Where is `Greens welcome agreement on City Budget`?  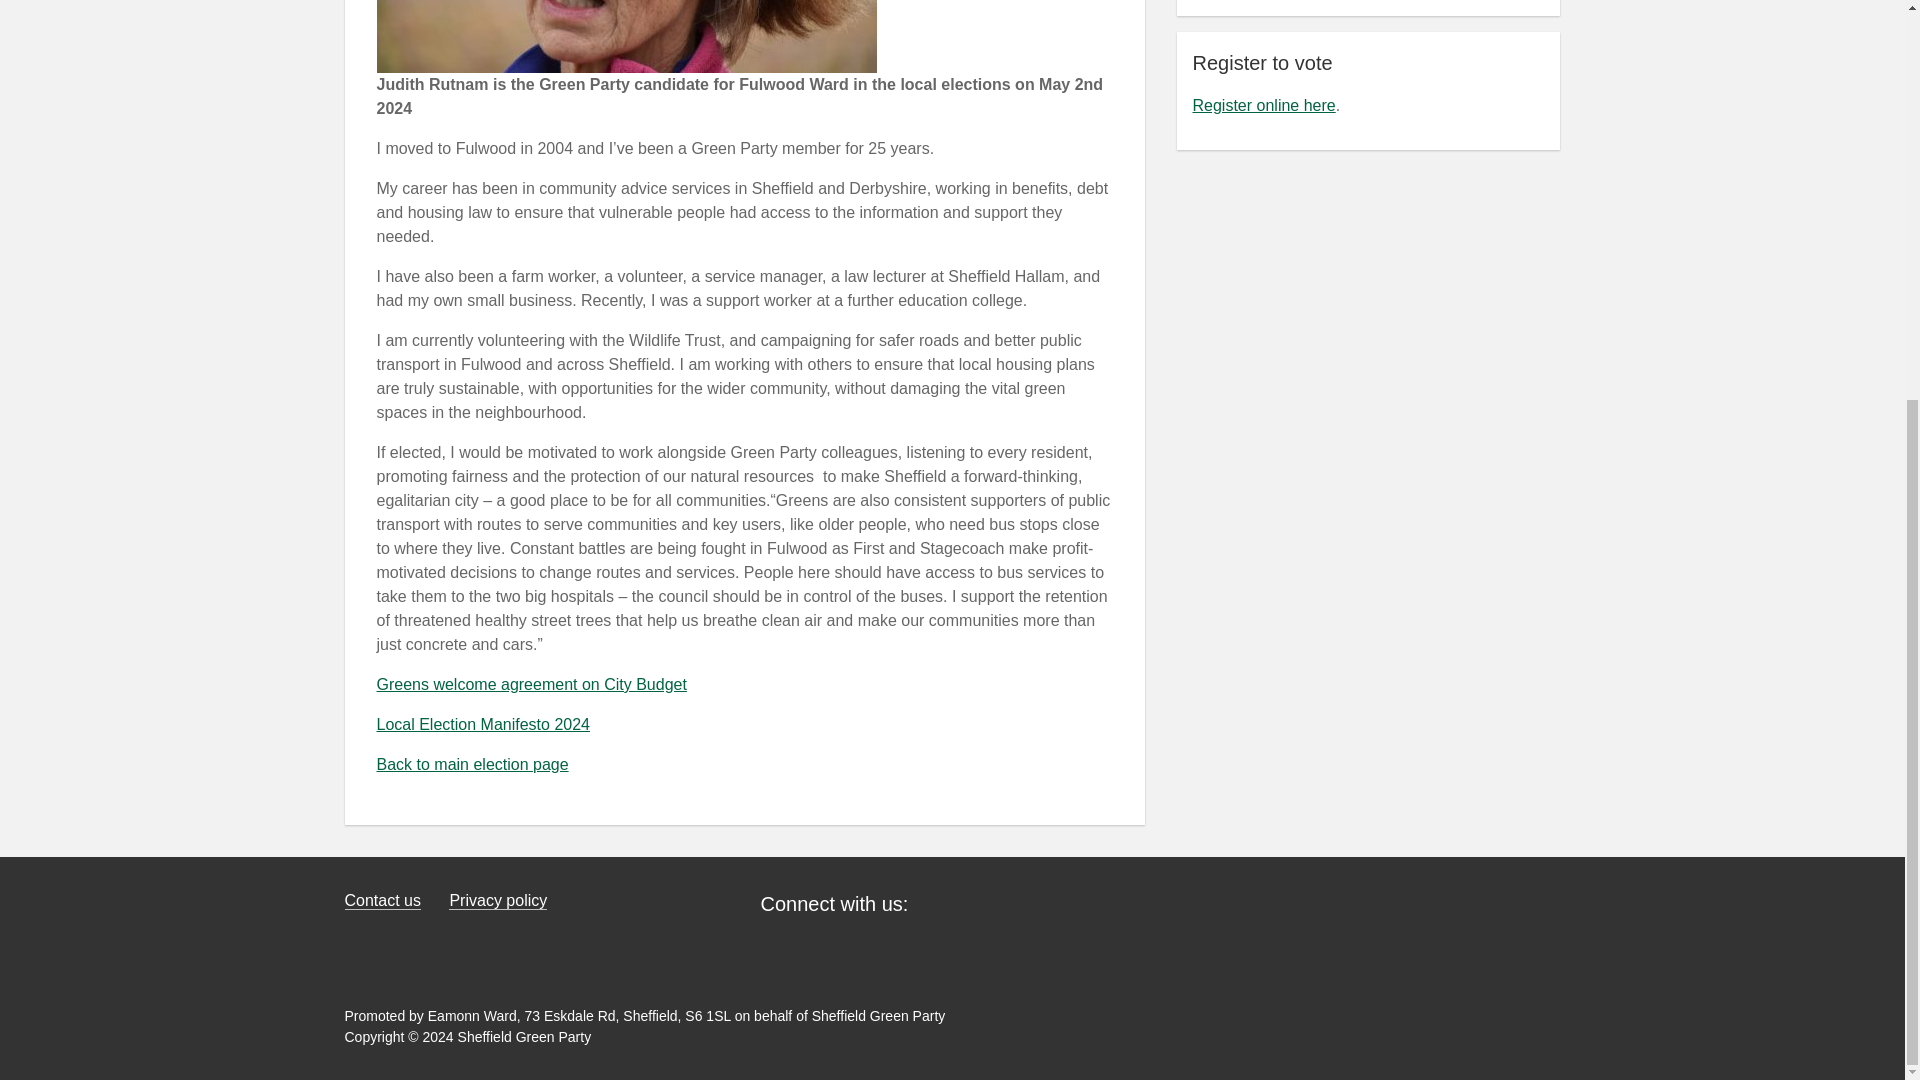 Greens welcome agreement on City Budget is located at coordinates (530, 684).